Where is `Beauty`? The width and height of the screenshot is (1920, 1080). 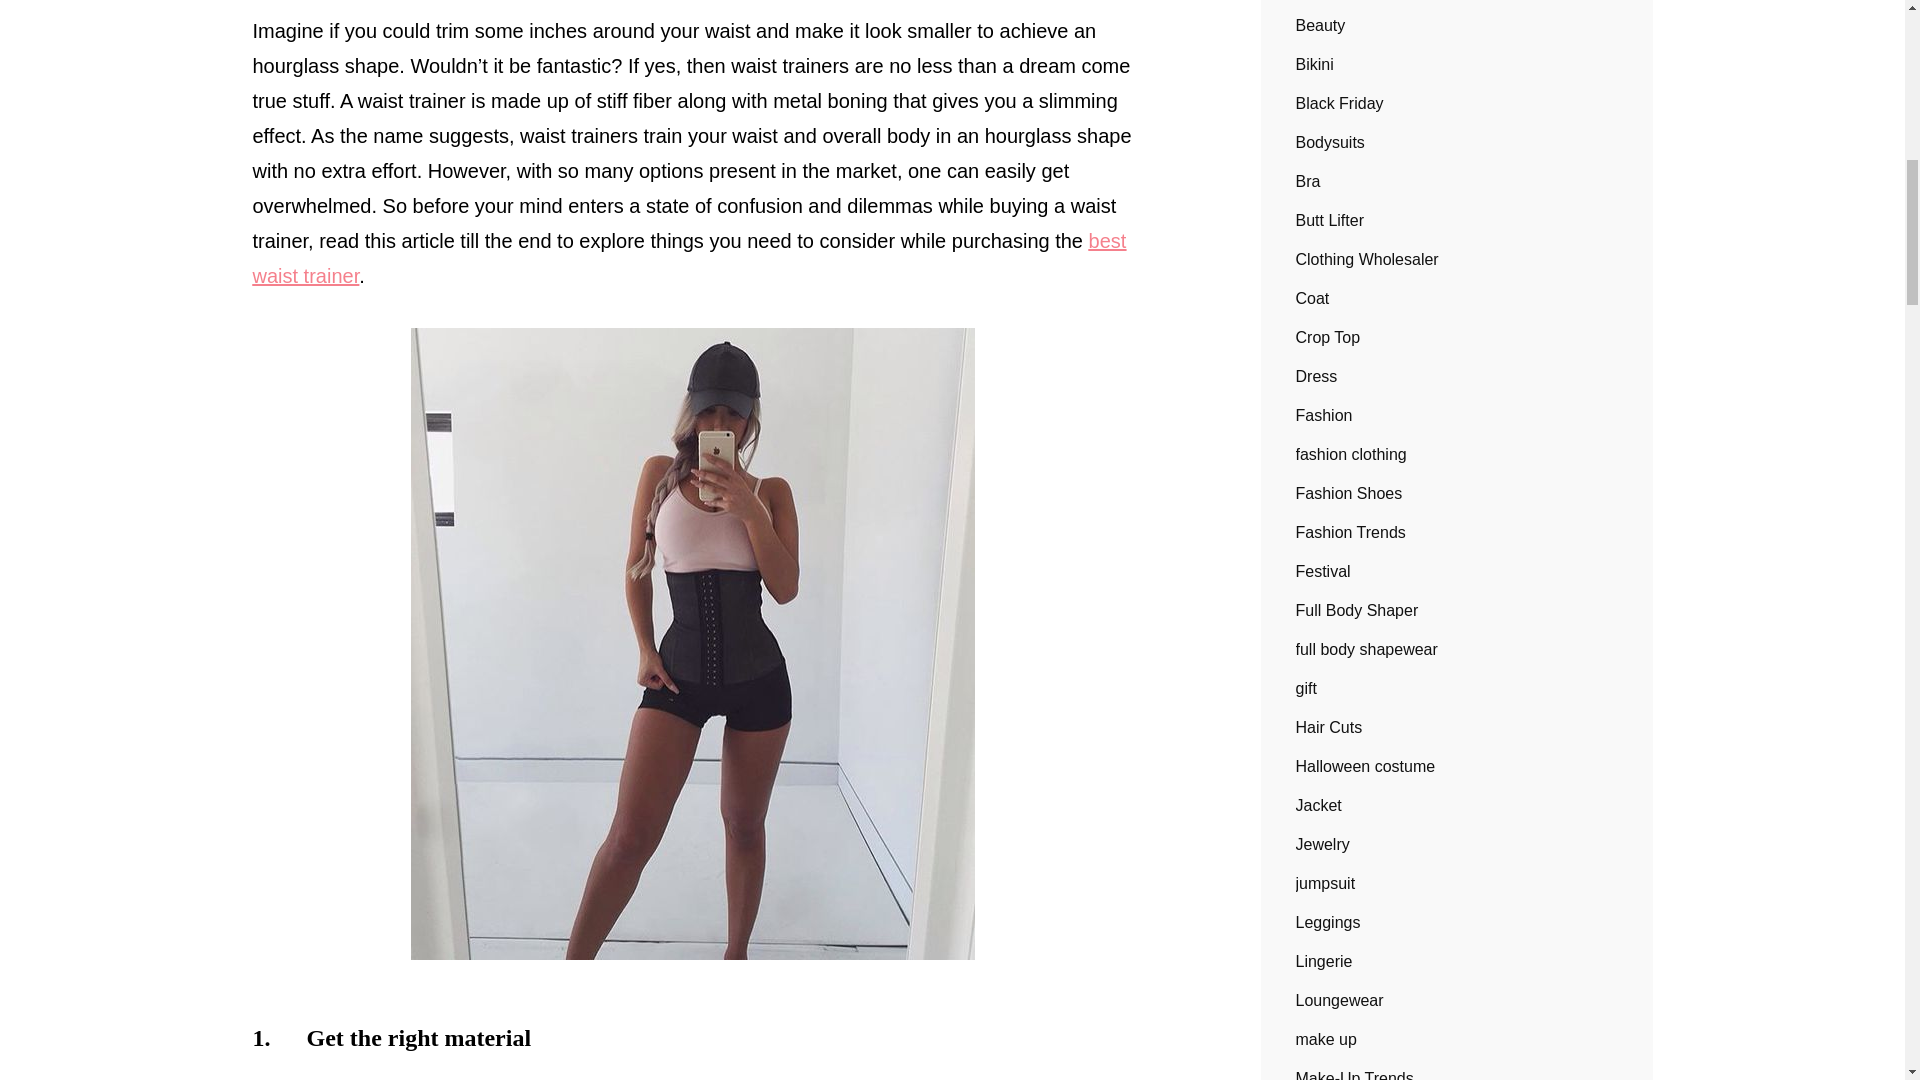 Beauty is located at coordinates (1320, 26).